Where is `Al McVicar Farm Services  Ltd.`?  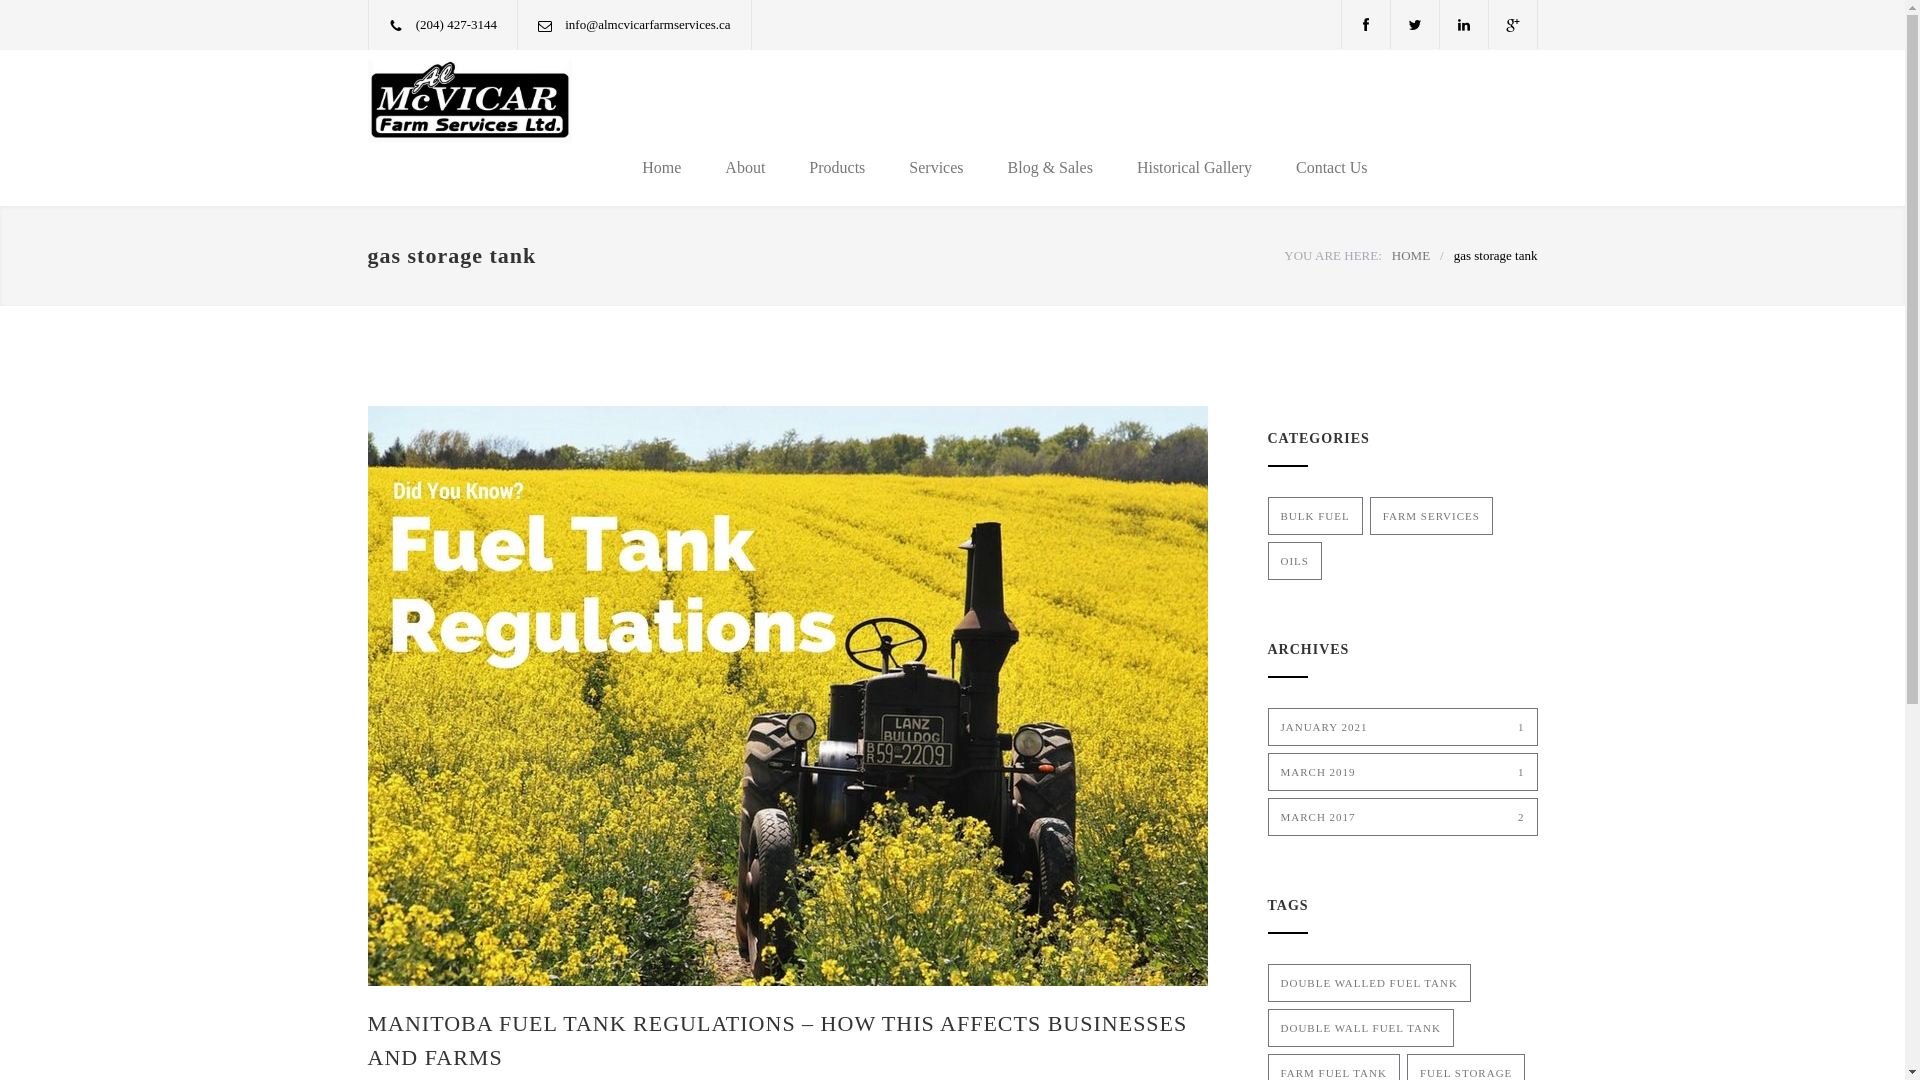 Al McVicar Farm Services  Ltd. is located at coordinates (478, 102).